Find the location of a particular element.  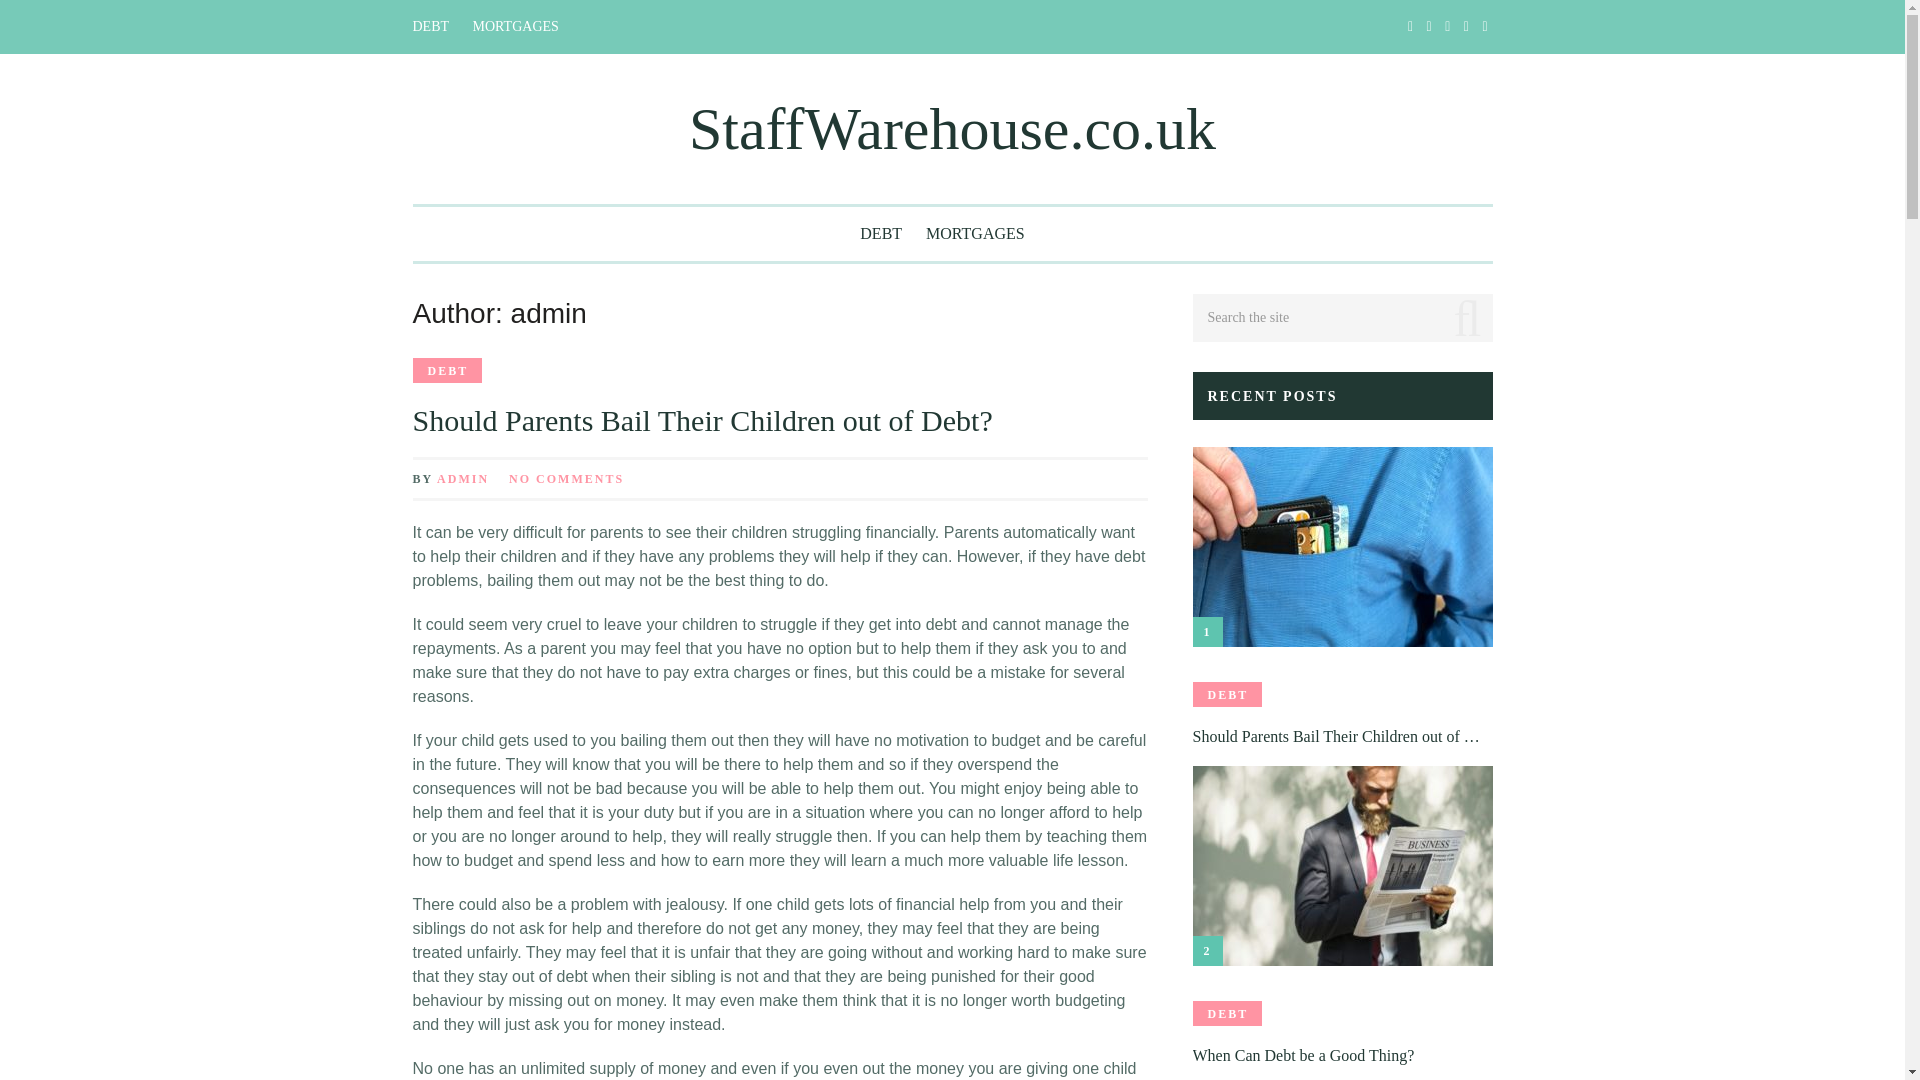

DEBT is located at coordinates (446, 370).